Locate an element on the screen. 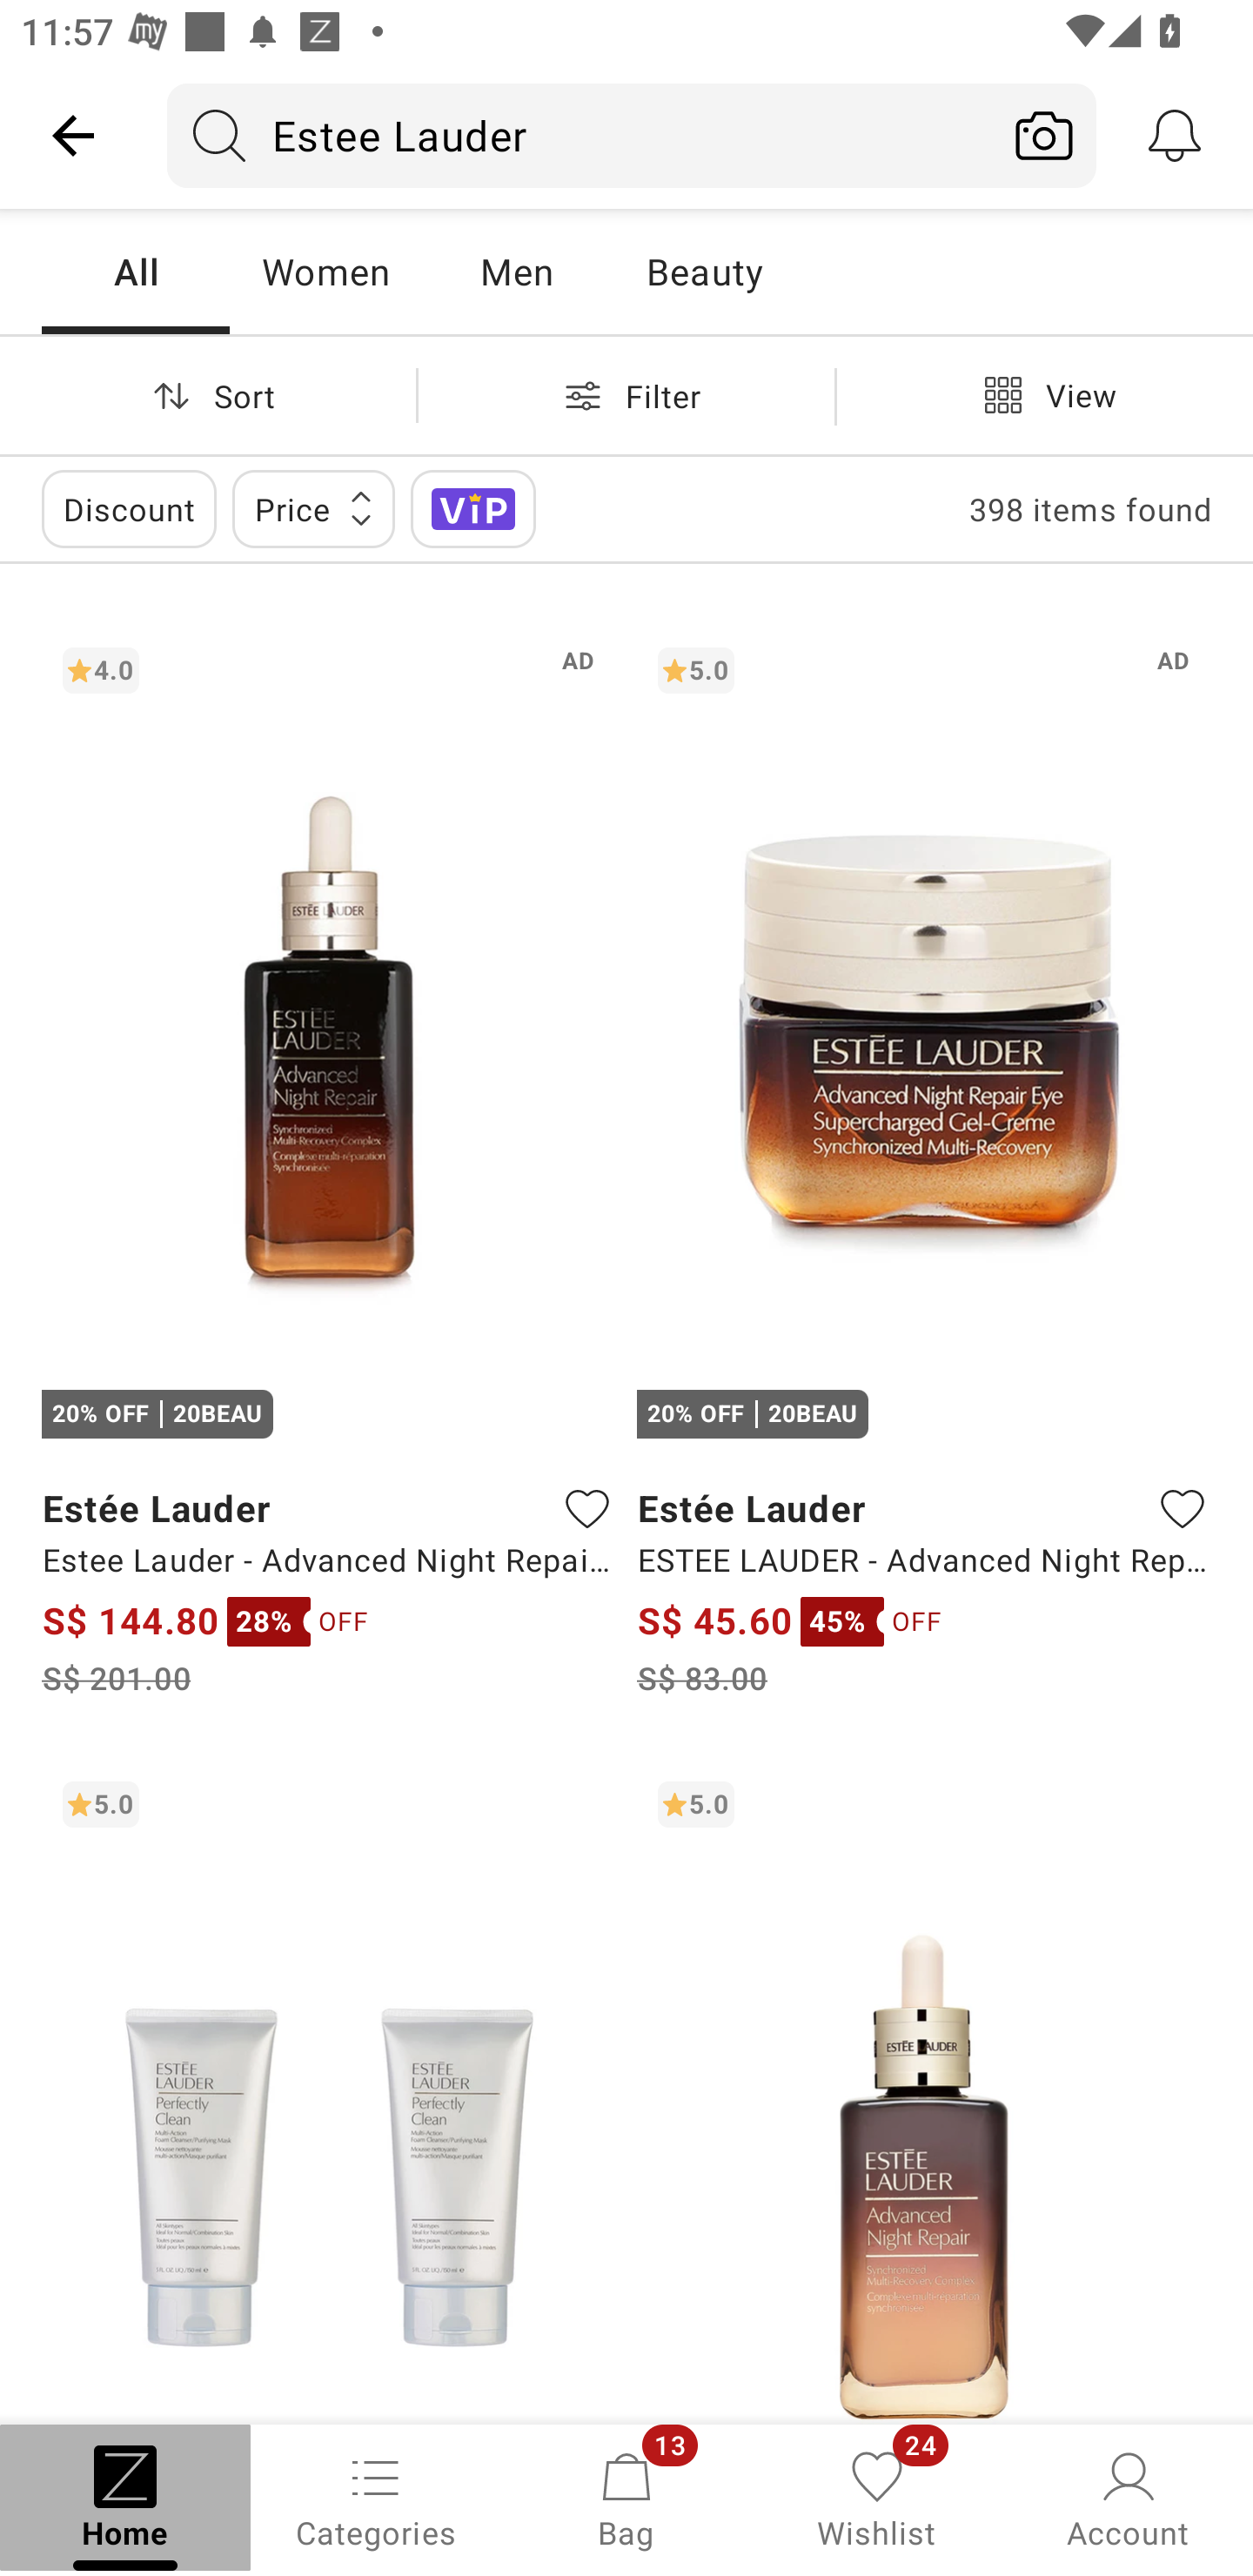  Wishlist, 24 new notifications Wishlist is located at coordinates (877, 2498).